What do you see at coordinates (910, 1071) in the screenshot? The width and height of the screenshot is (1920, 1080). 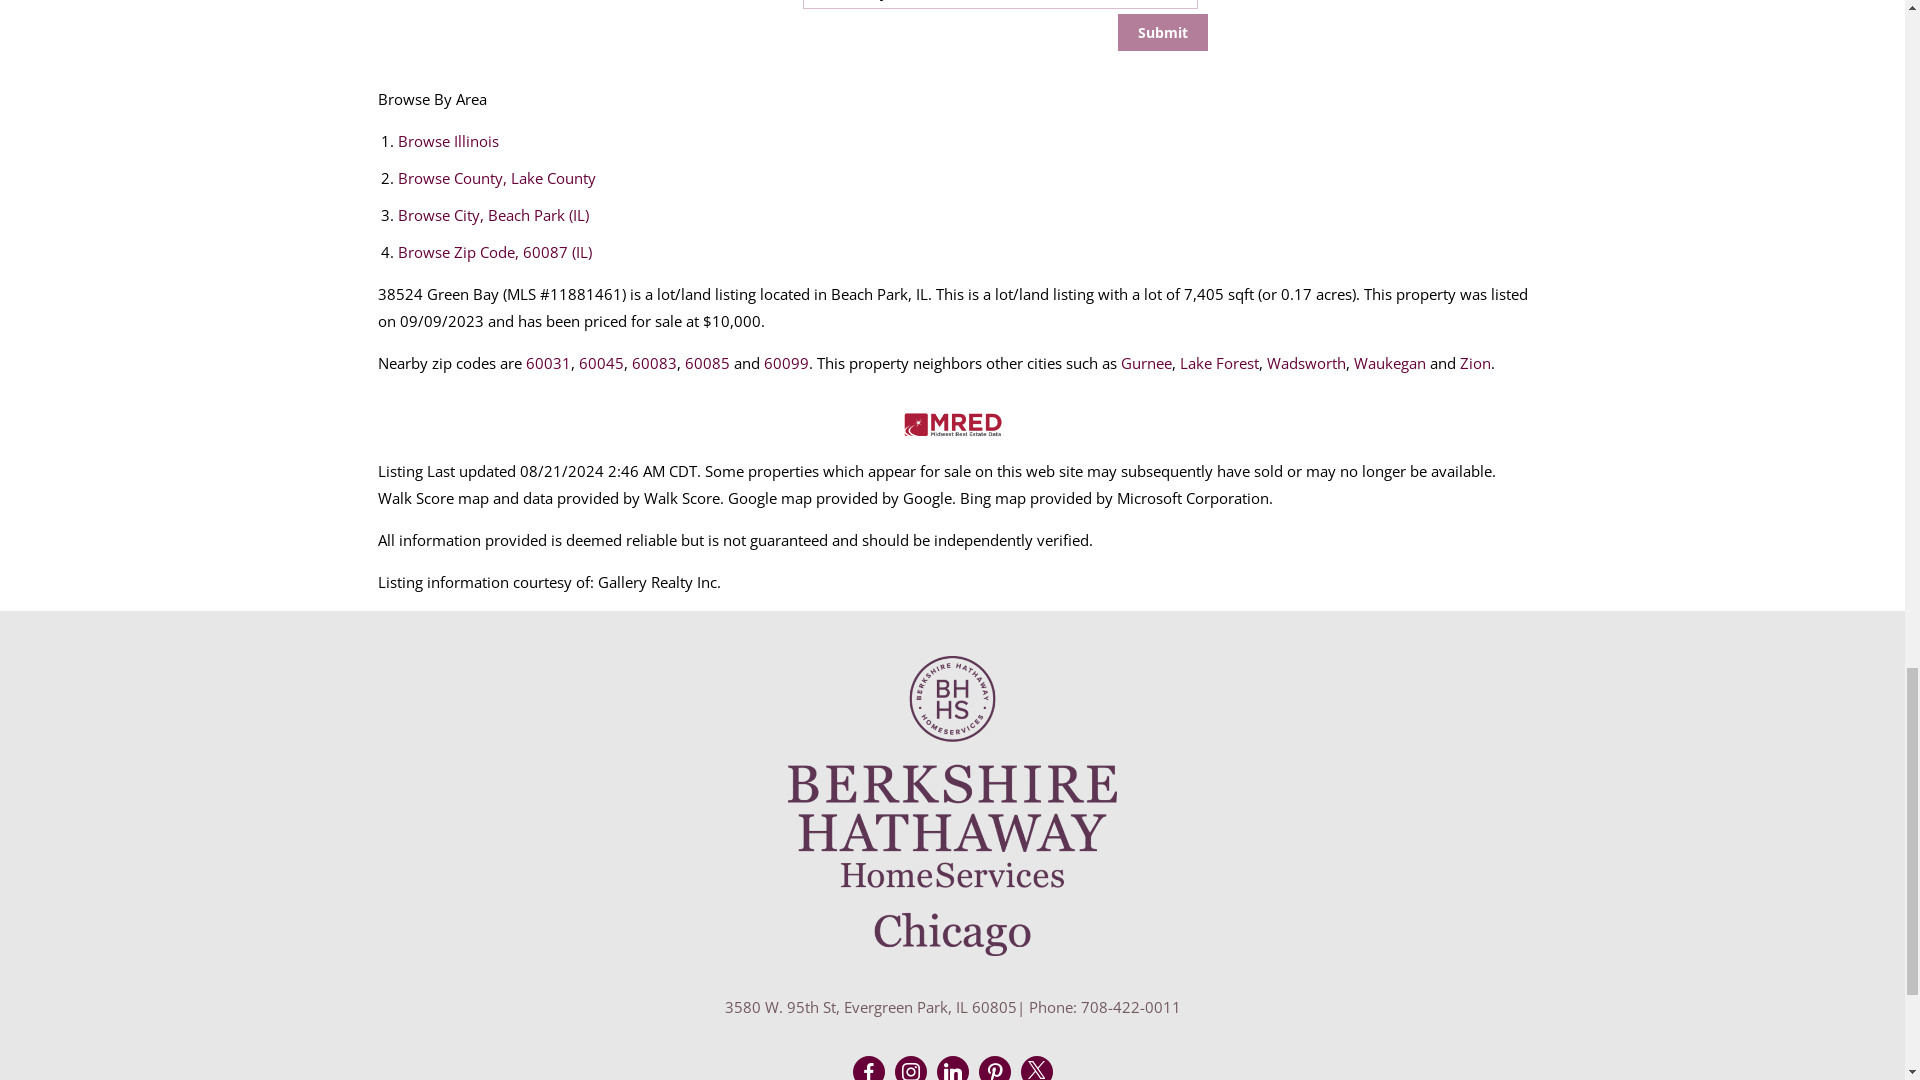 I see `Visit us on Instagram` at bounding box center [910, 1071].